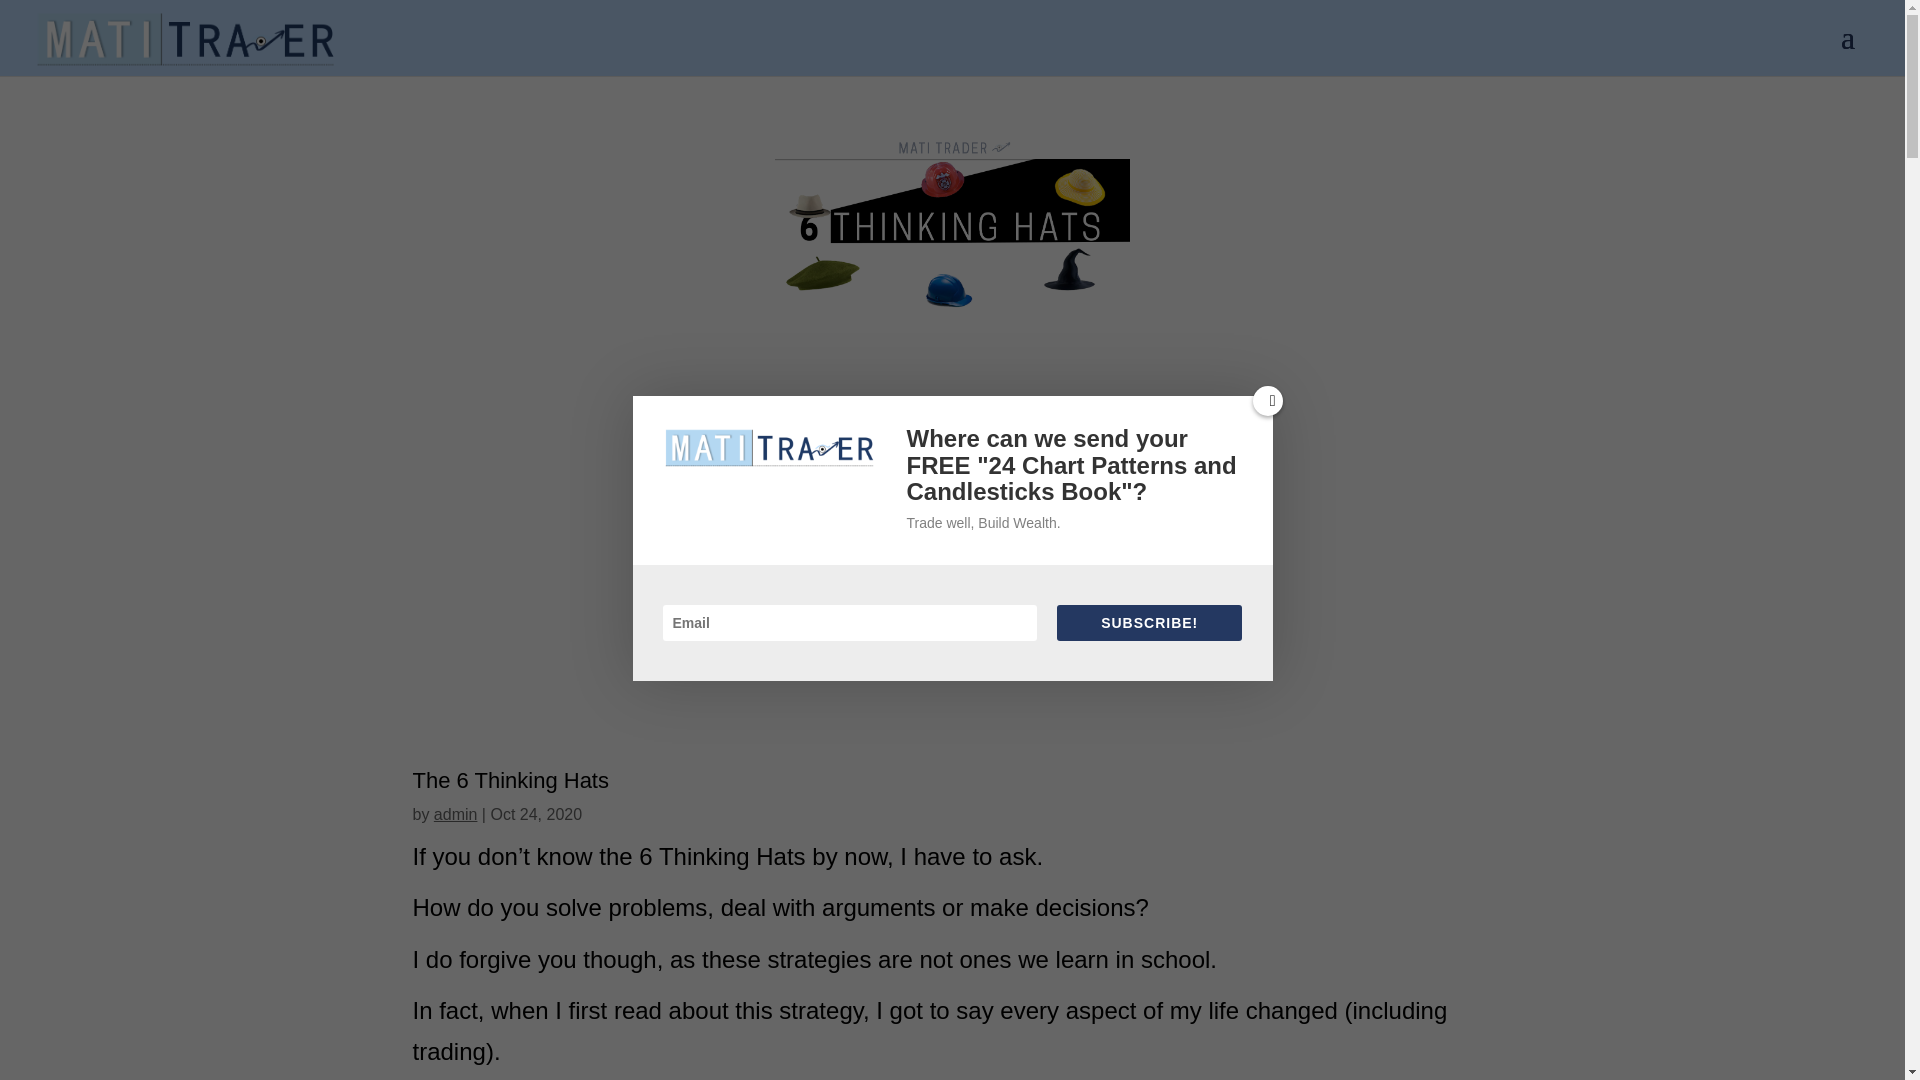 This screenshot has width=1920, height=1080. Describe the element at coordinates (456, 814) in the screenshot. I see `admin` at that location.